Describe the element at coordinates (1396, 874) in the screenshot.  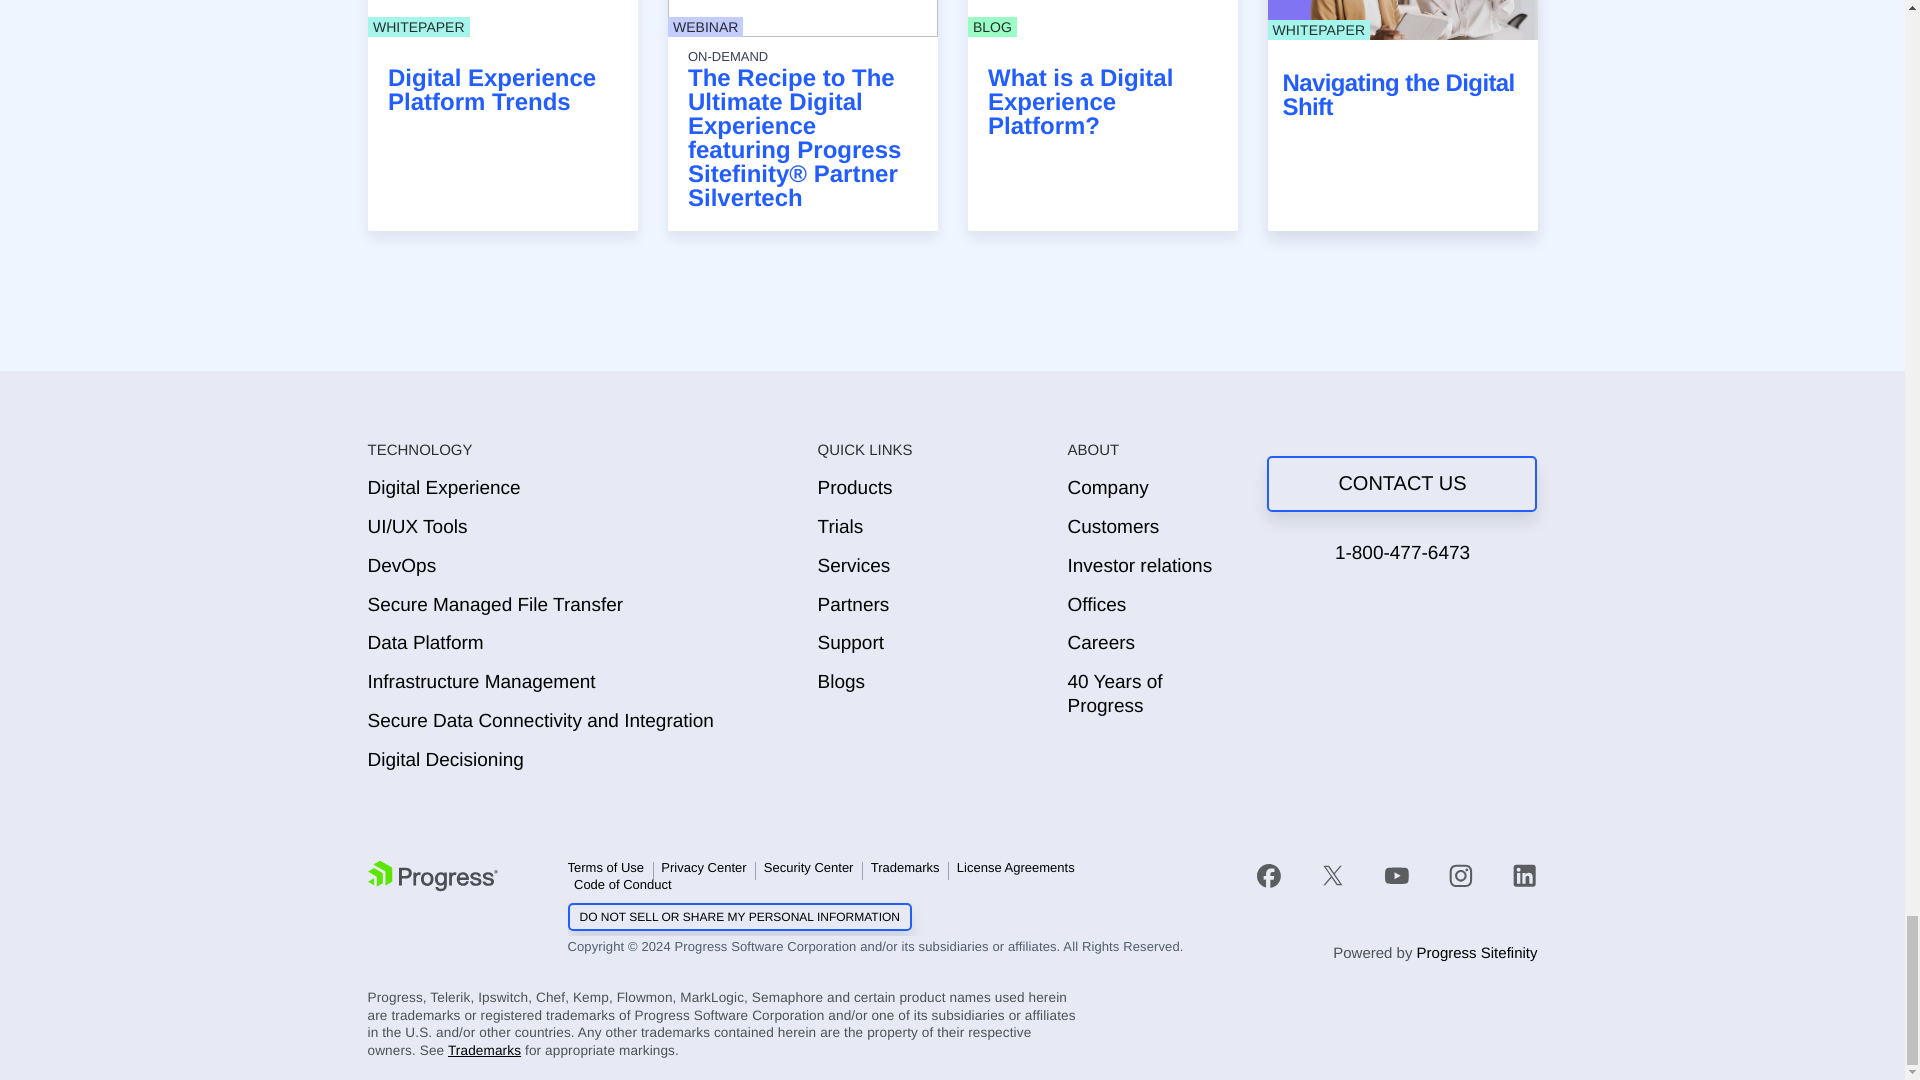
I see `youtube` at that location.